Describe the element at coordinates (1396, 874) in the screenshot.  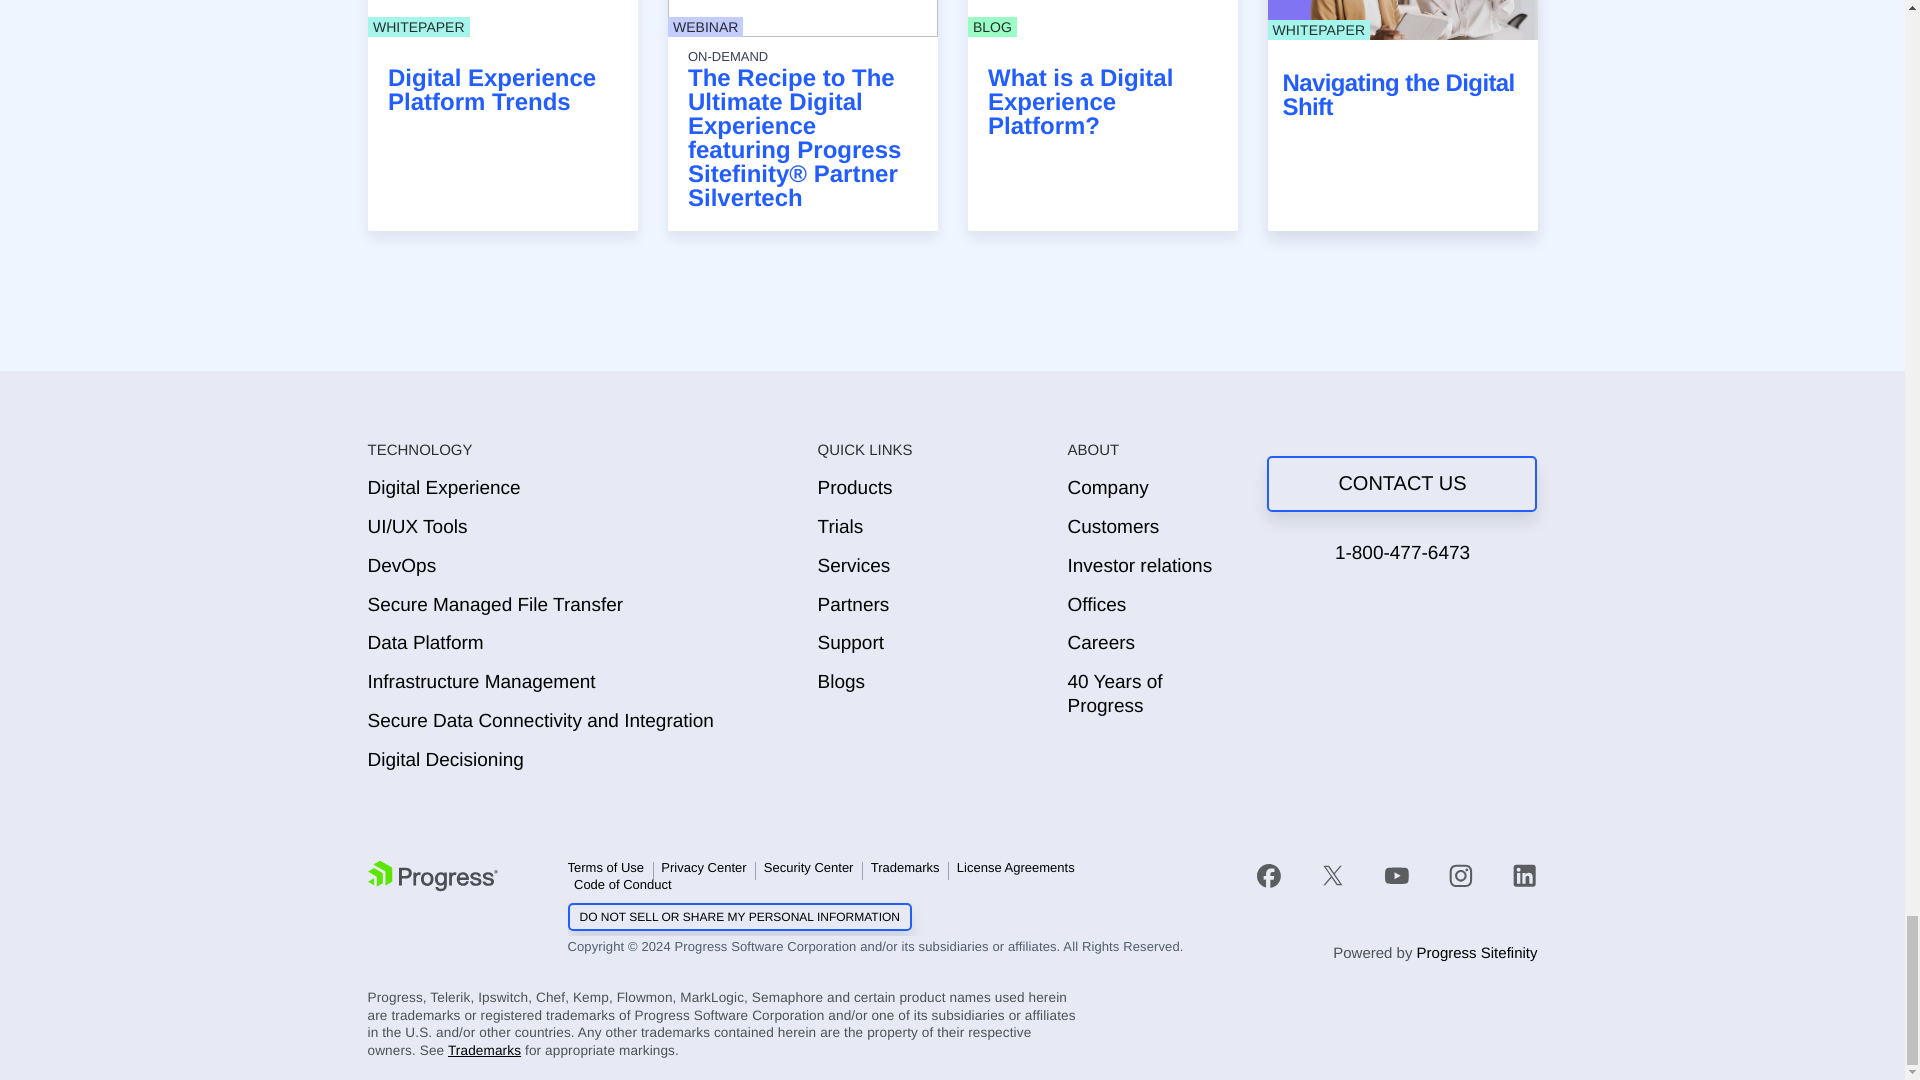
I see `youtube` at that location.